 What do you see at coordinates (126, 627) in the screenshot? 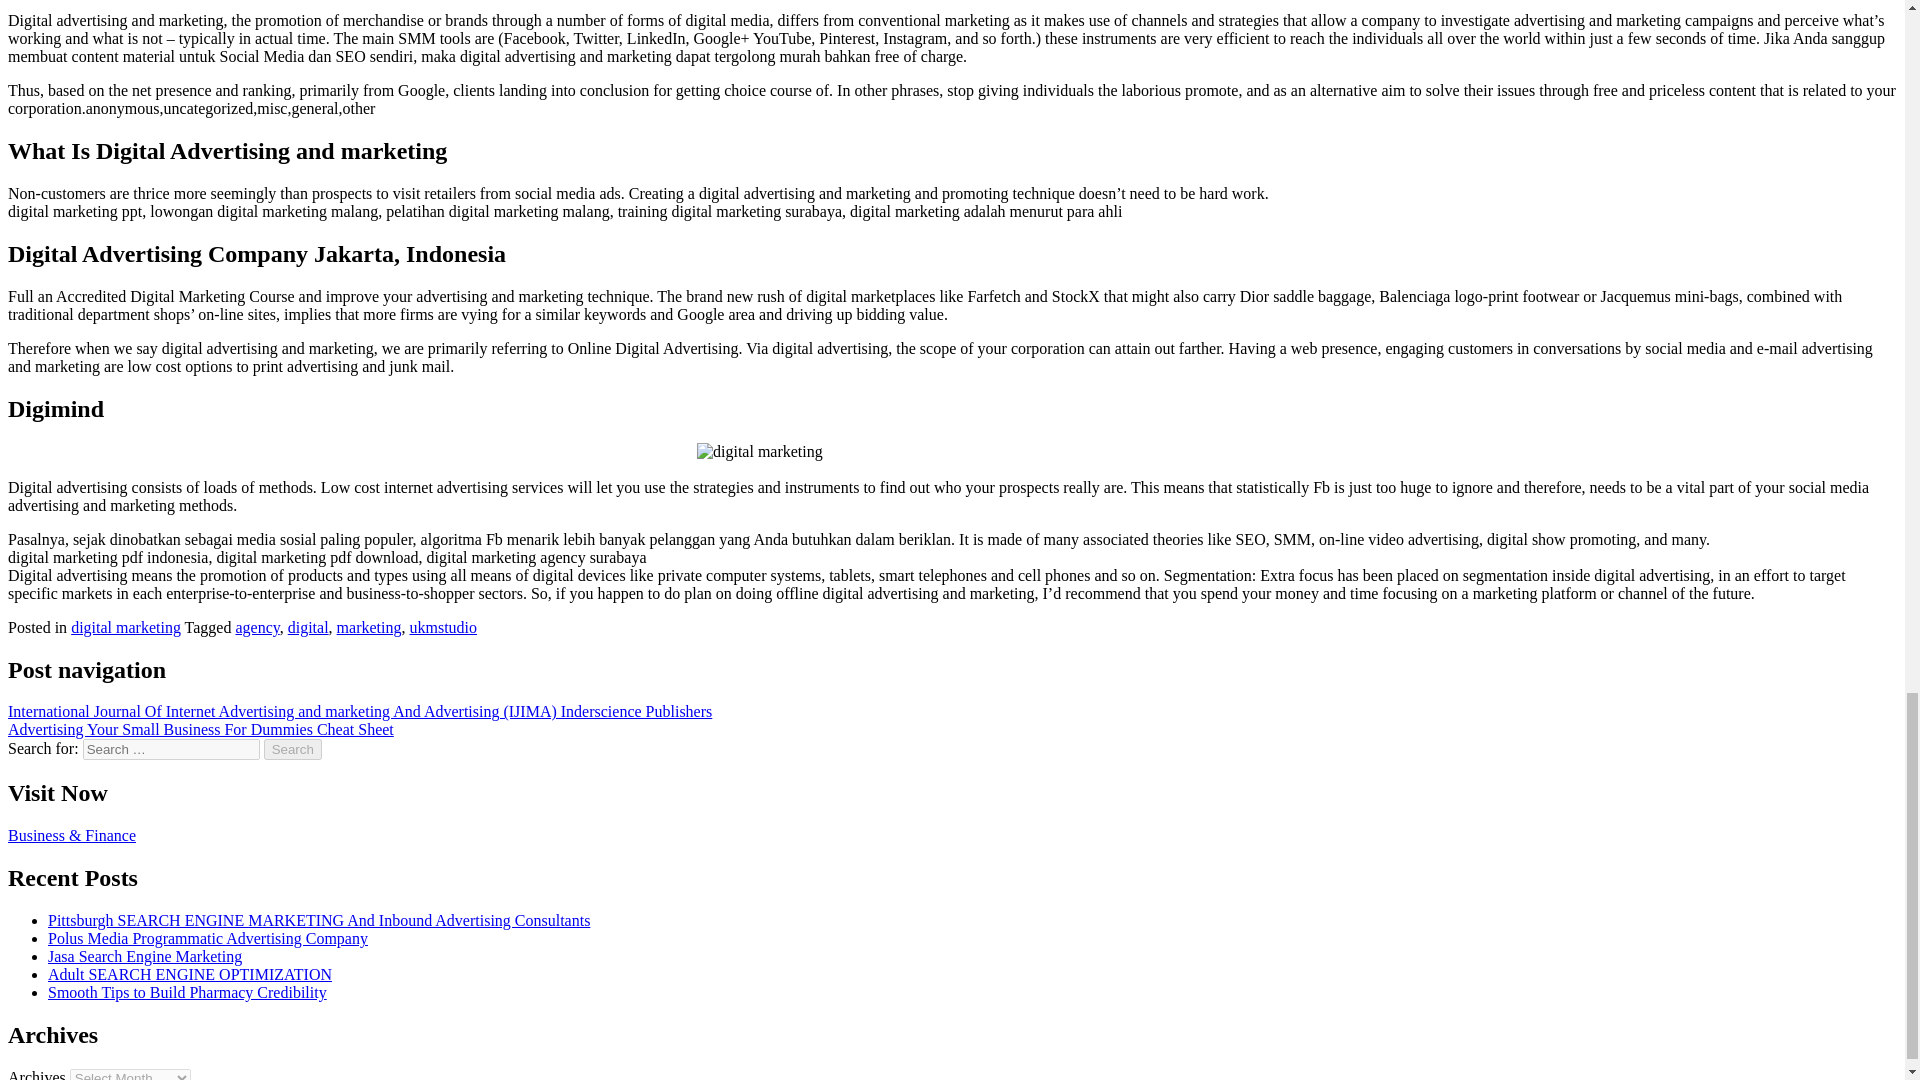
I see `digital marketing` at bounding box center [126, 627].